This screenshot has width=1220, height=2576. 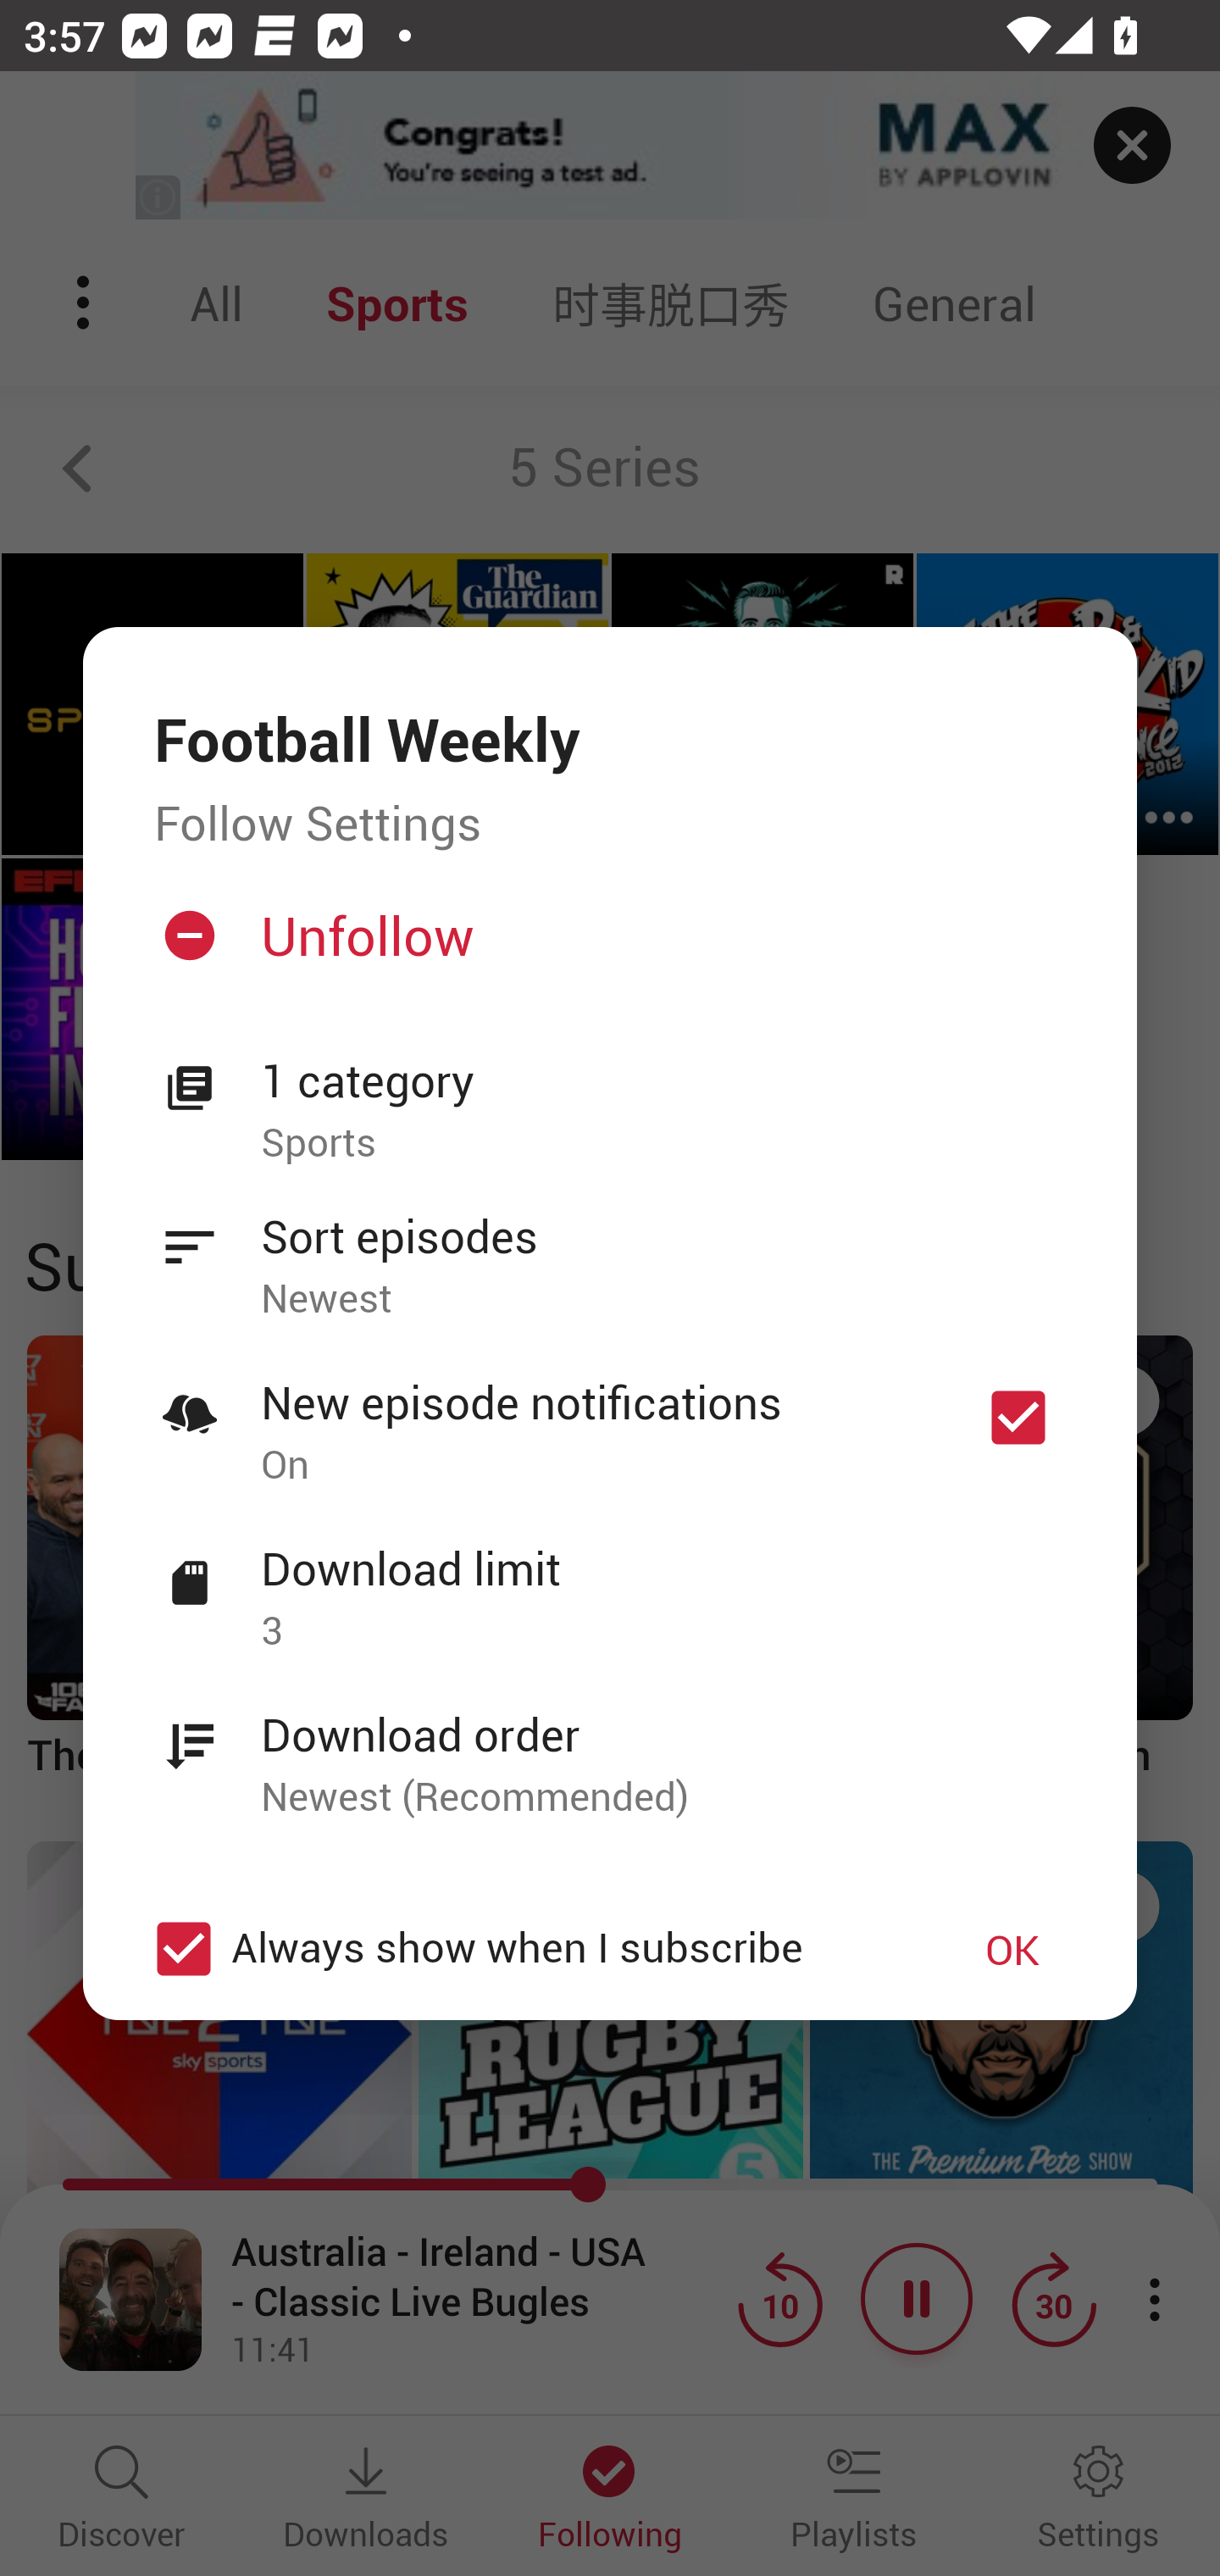 I want to click on Sports, so click(x=663, y=1144).